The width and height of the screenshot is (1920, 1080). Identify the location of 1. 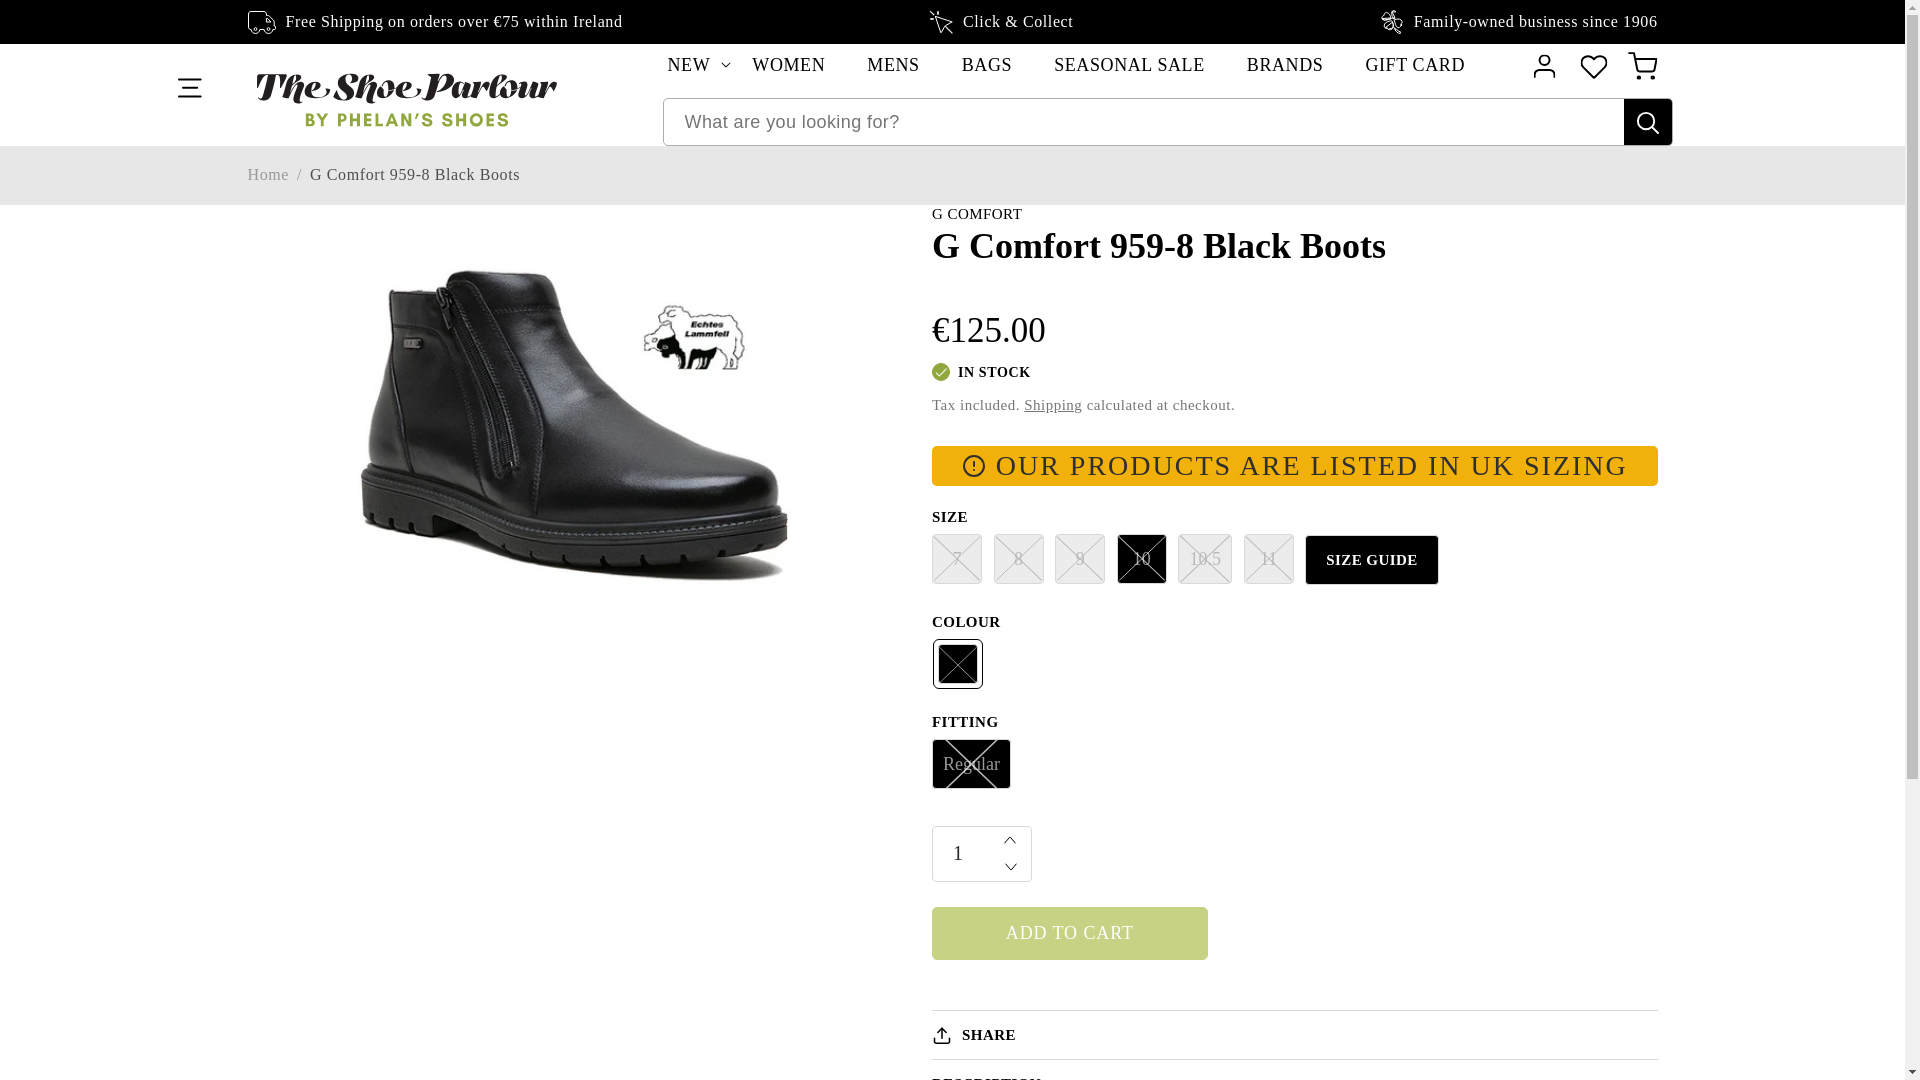
(982, 854).